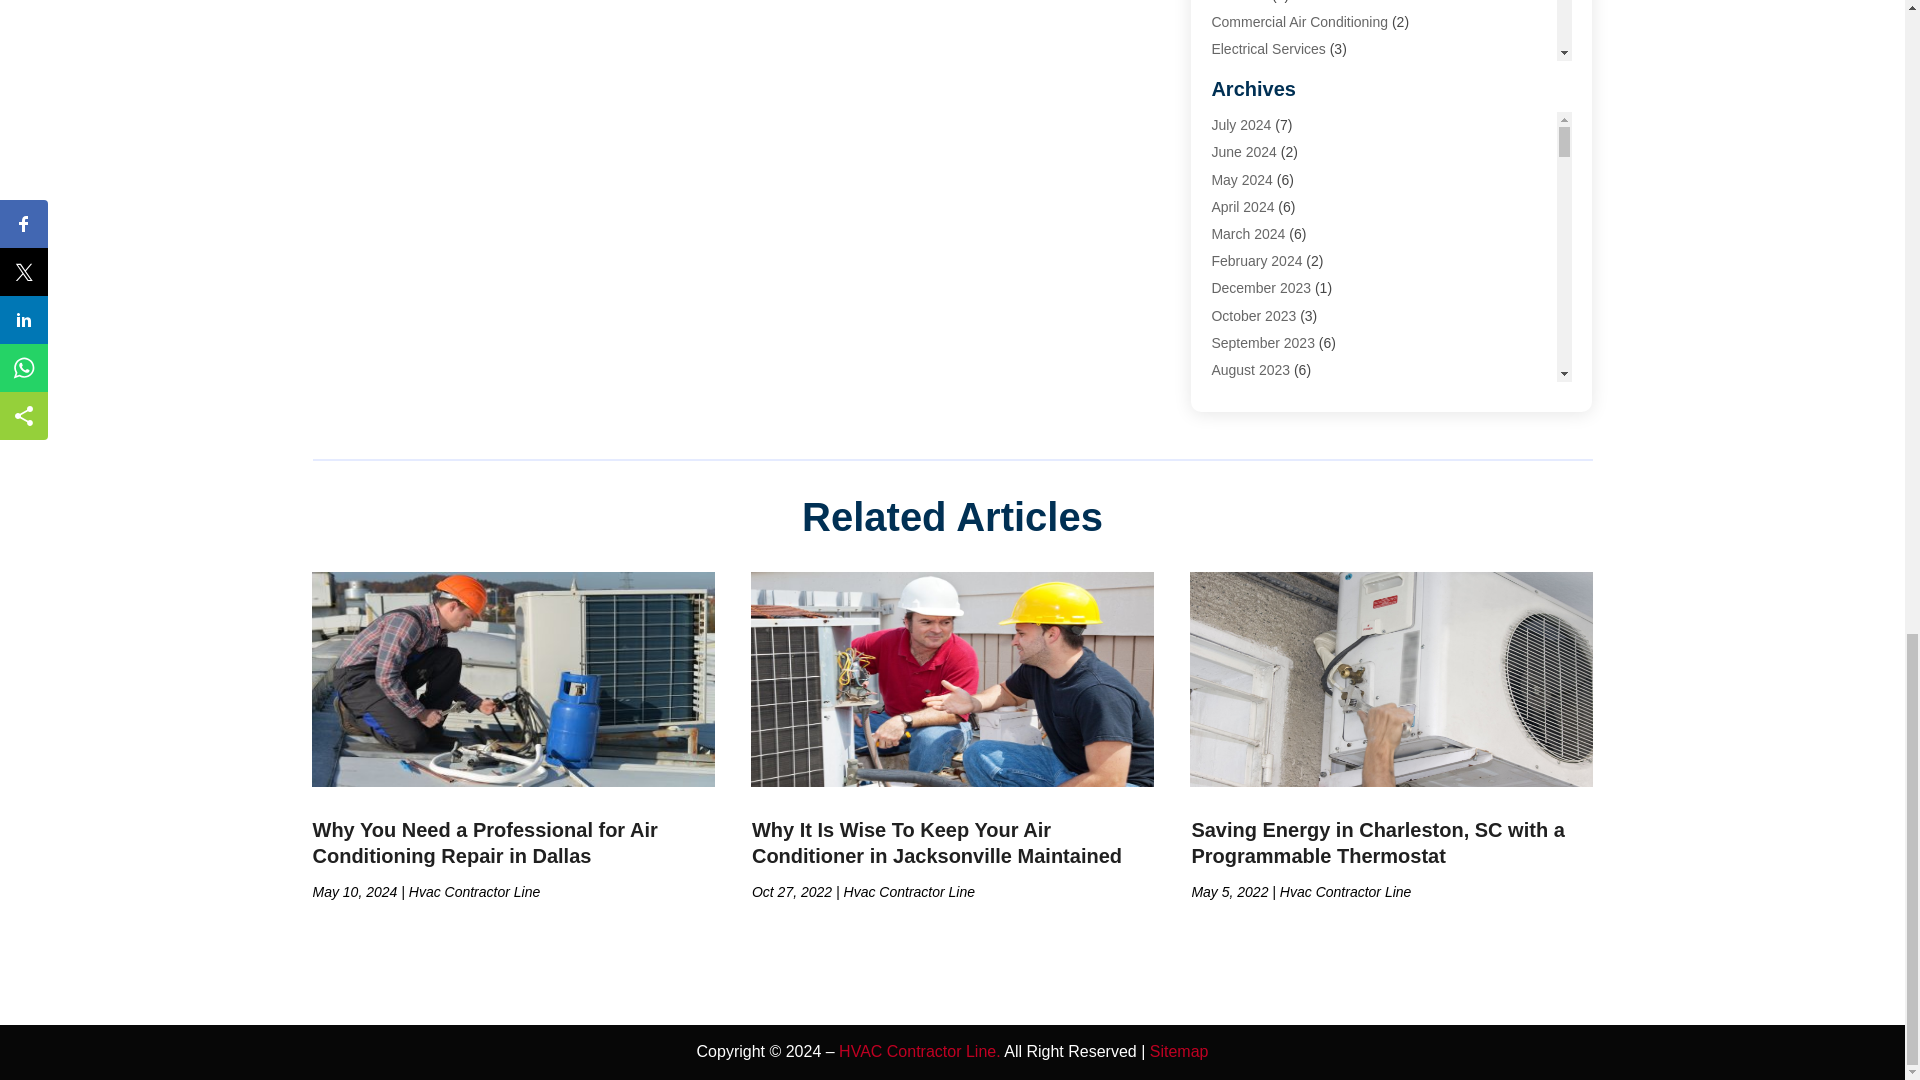 Image resolution: width=1920 pixels, height=1080 pixels. What do you see at coordinates (1268, 49) in the screenshot?
I see `Electrical Services` at bounding box center [1268, 49].